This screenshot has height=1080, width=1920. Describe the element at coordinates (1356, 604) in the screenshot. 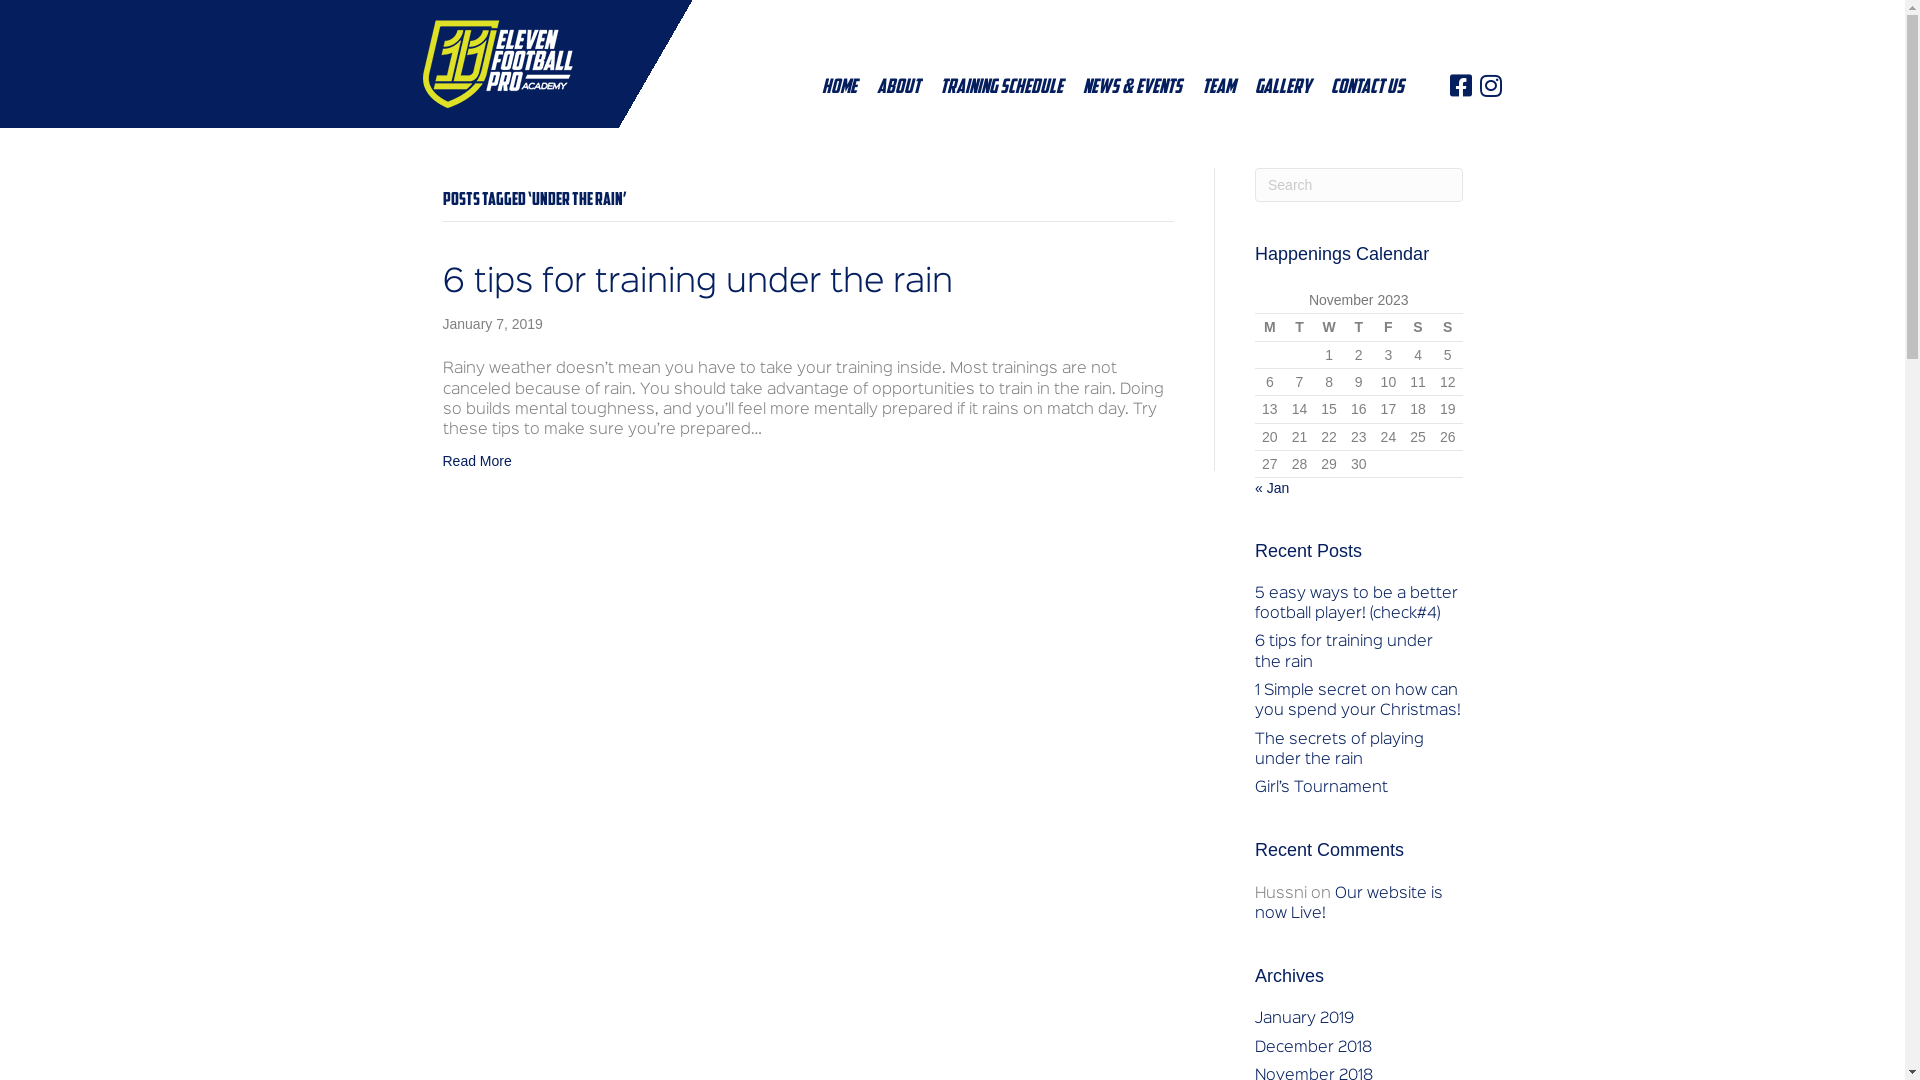

I see `5 easy ways to be a better football player! (check#4)` at that location.